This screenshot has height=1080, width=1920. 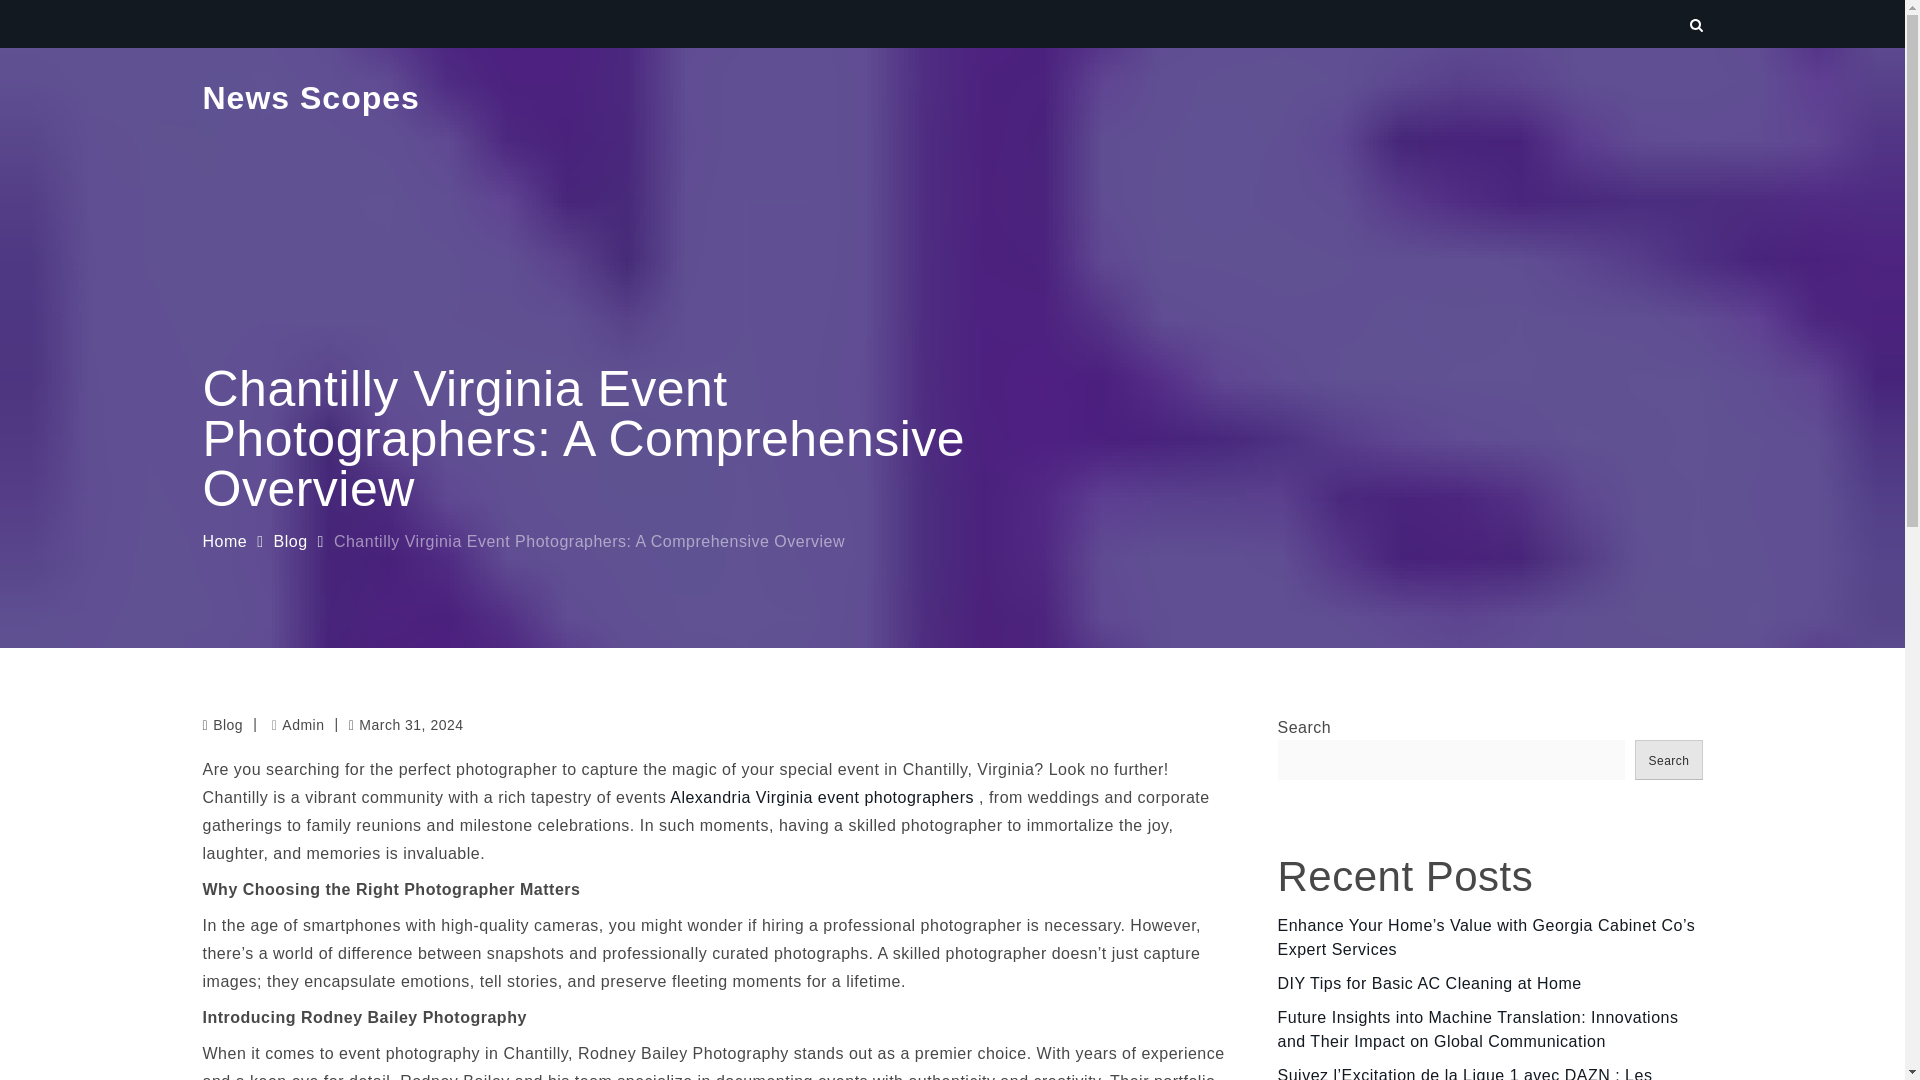 I want to click on Home, so click(x=224, y=541).